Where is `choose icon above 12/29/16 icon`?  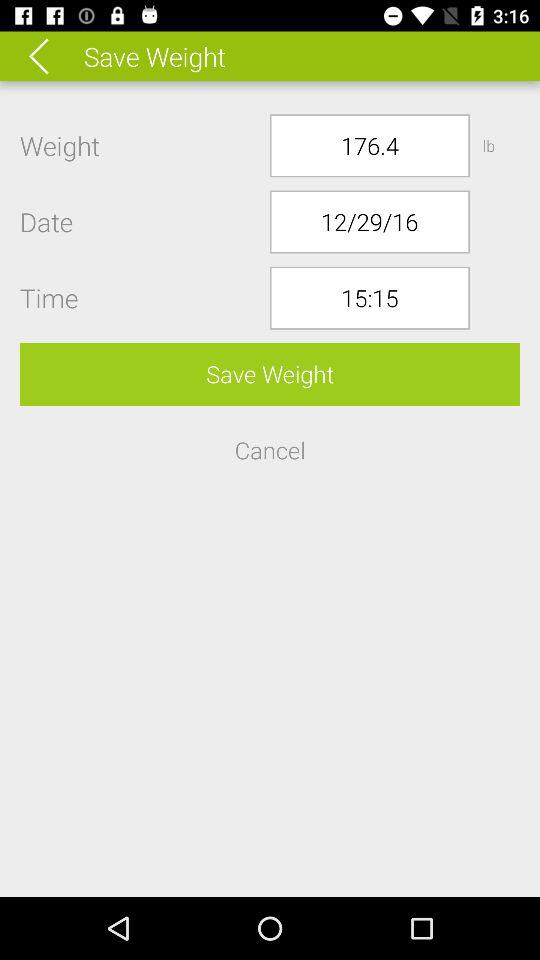 choose icon above 12/29/16 icon is located at coordinates (370, 146).